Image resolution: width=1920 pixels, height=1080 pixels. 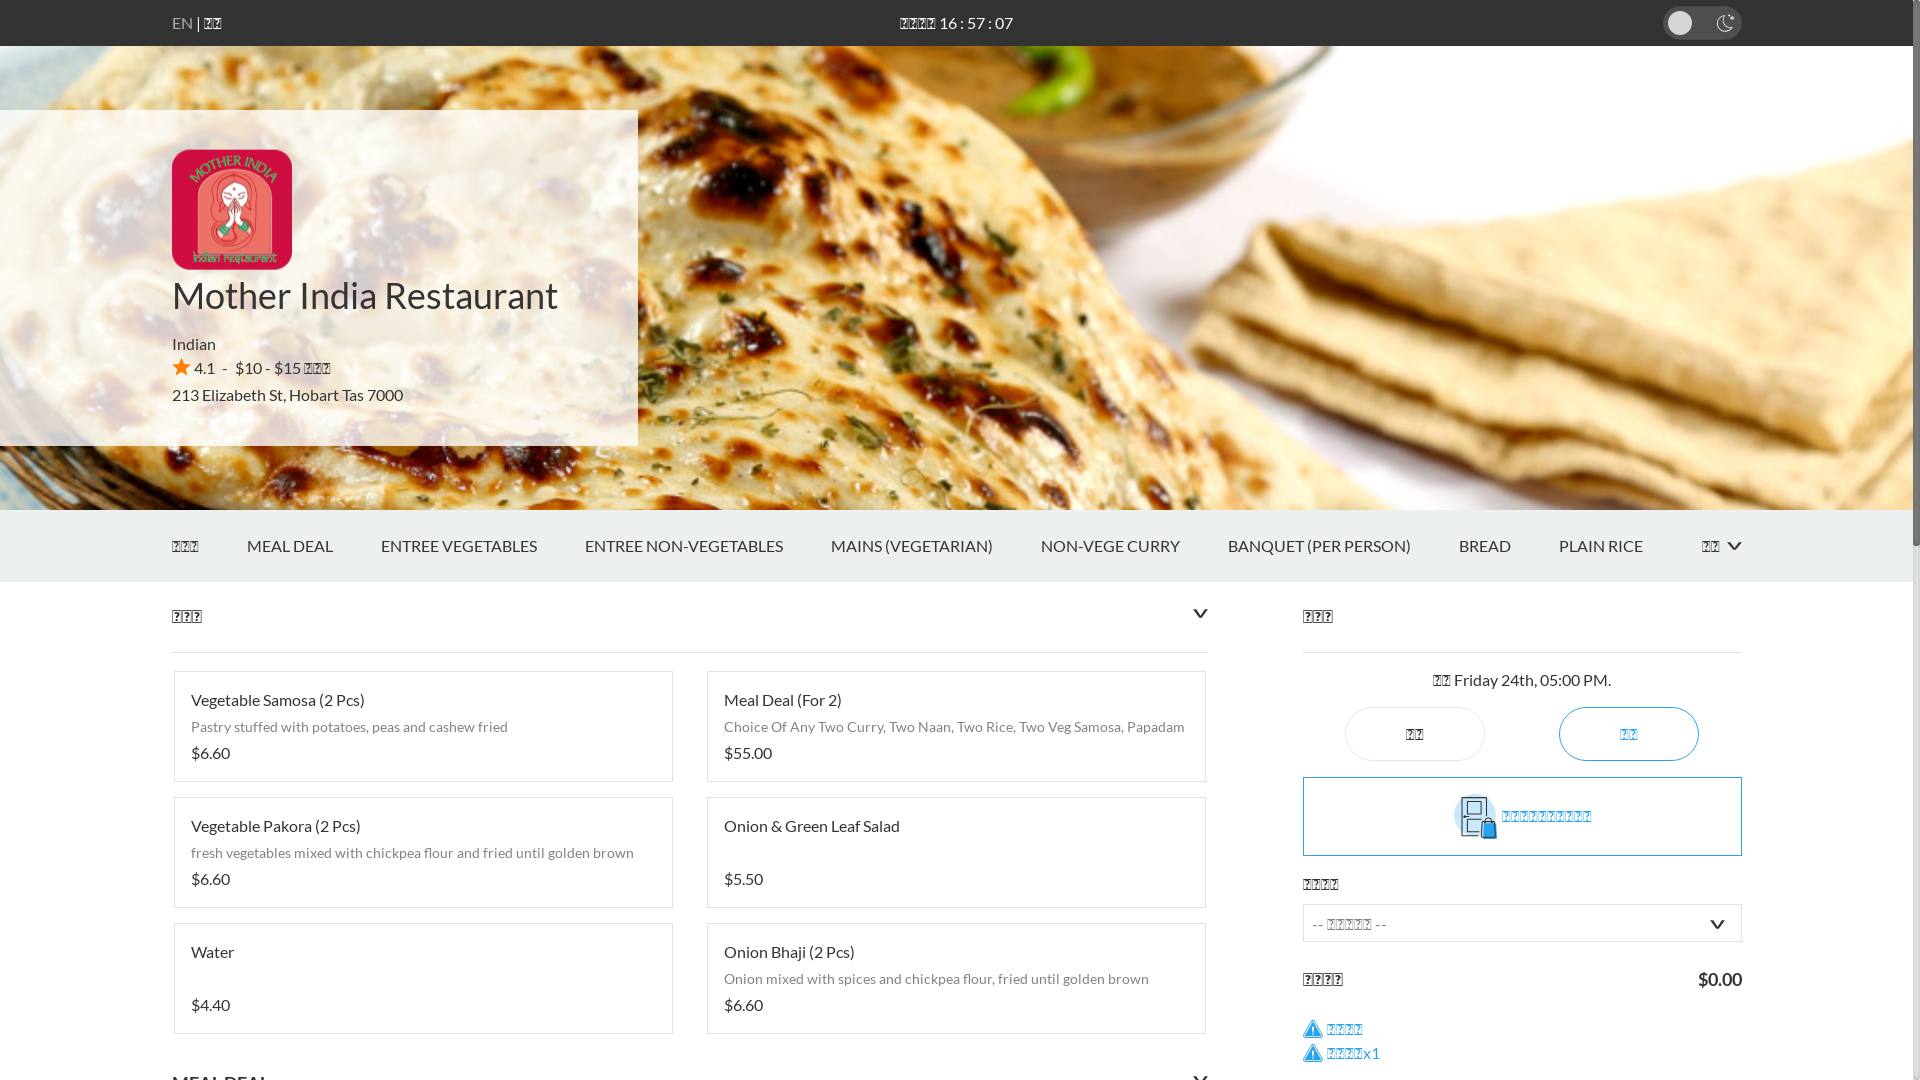 I want to click on ENTREE NON-VEGETABLES, so click(x=707, y=546).